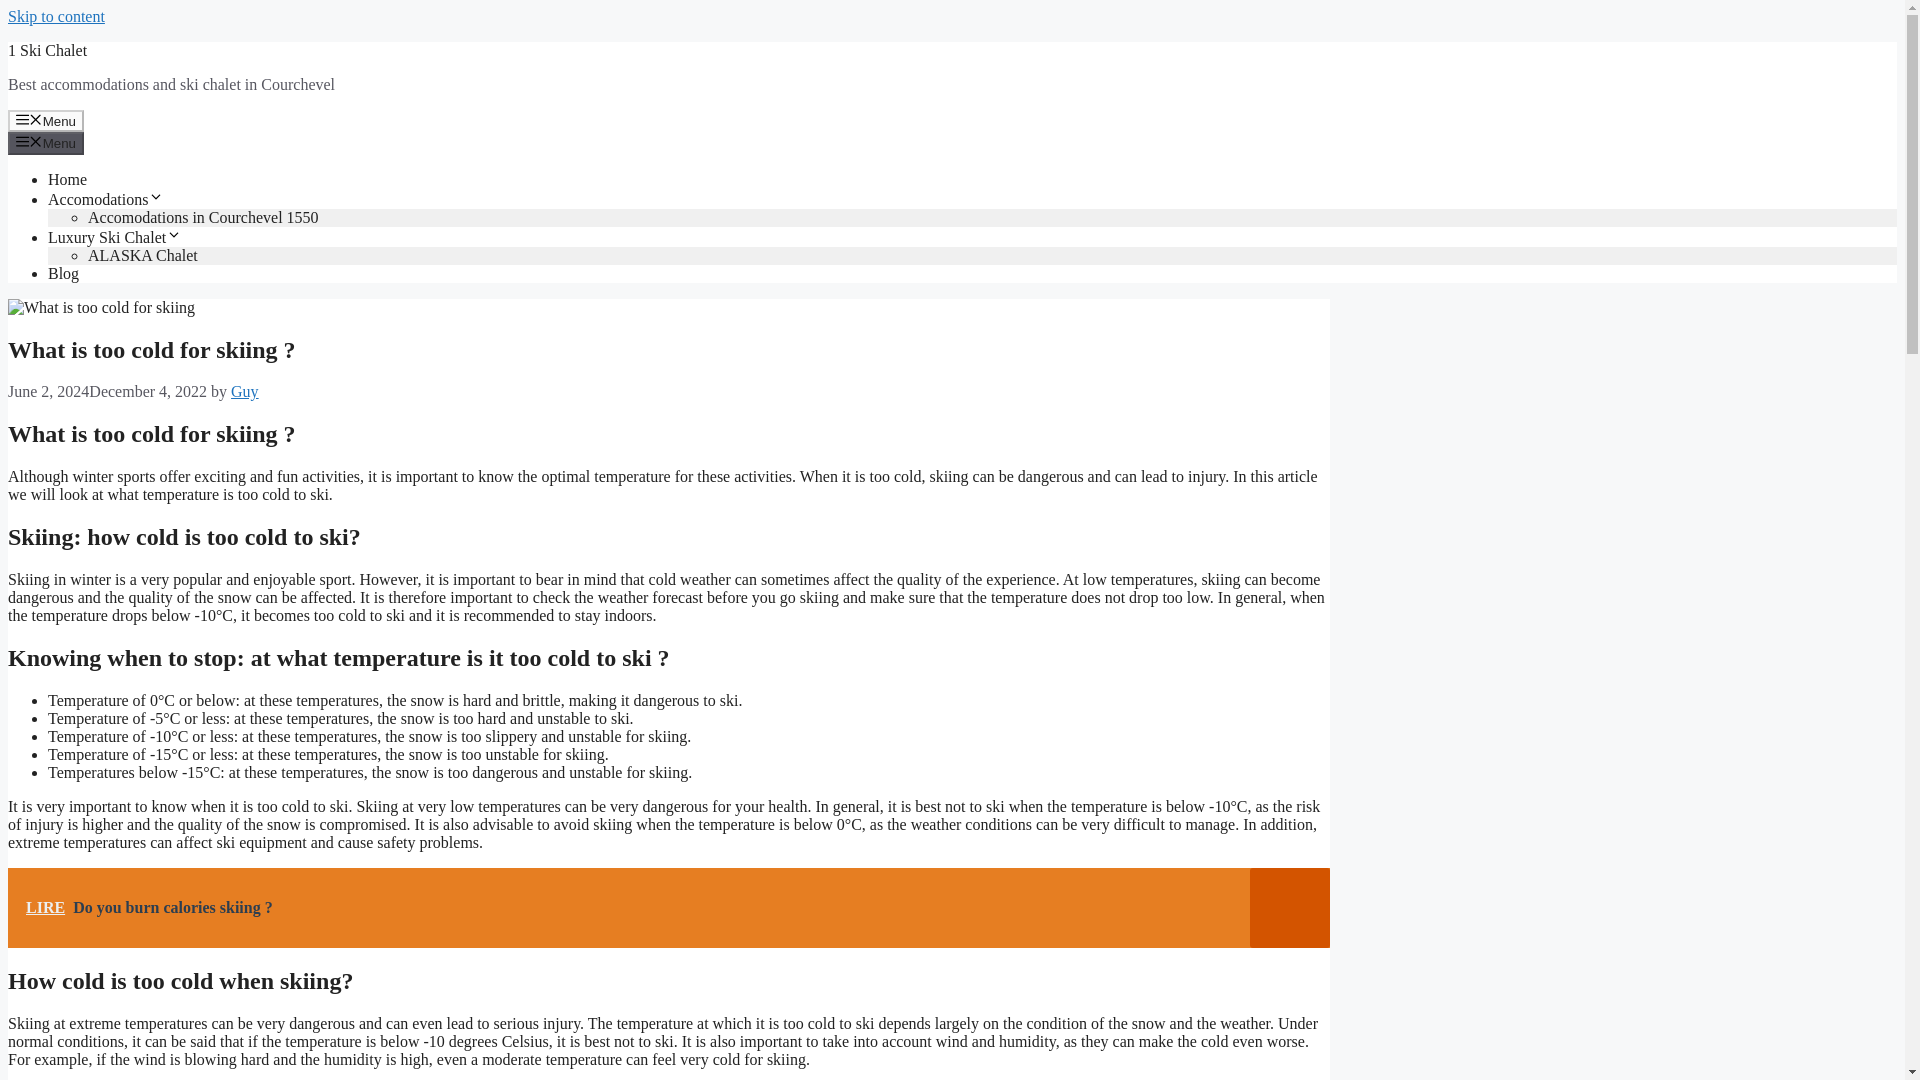 The height and width of the screenshot is (1080, 1920). What do you see at coordinates (56, 16) in the screenshot?
I see `Skip to content` at bounding box center [56, 16].